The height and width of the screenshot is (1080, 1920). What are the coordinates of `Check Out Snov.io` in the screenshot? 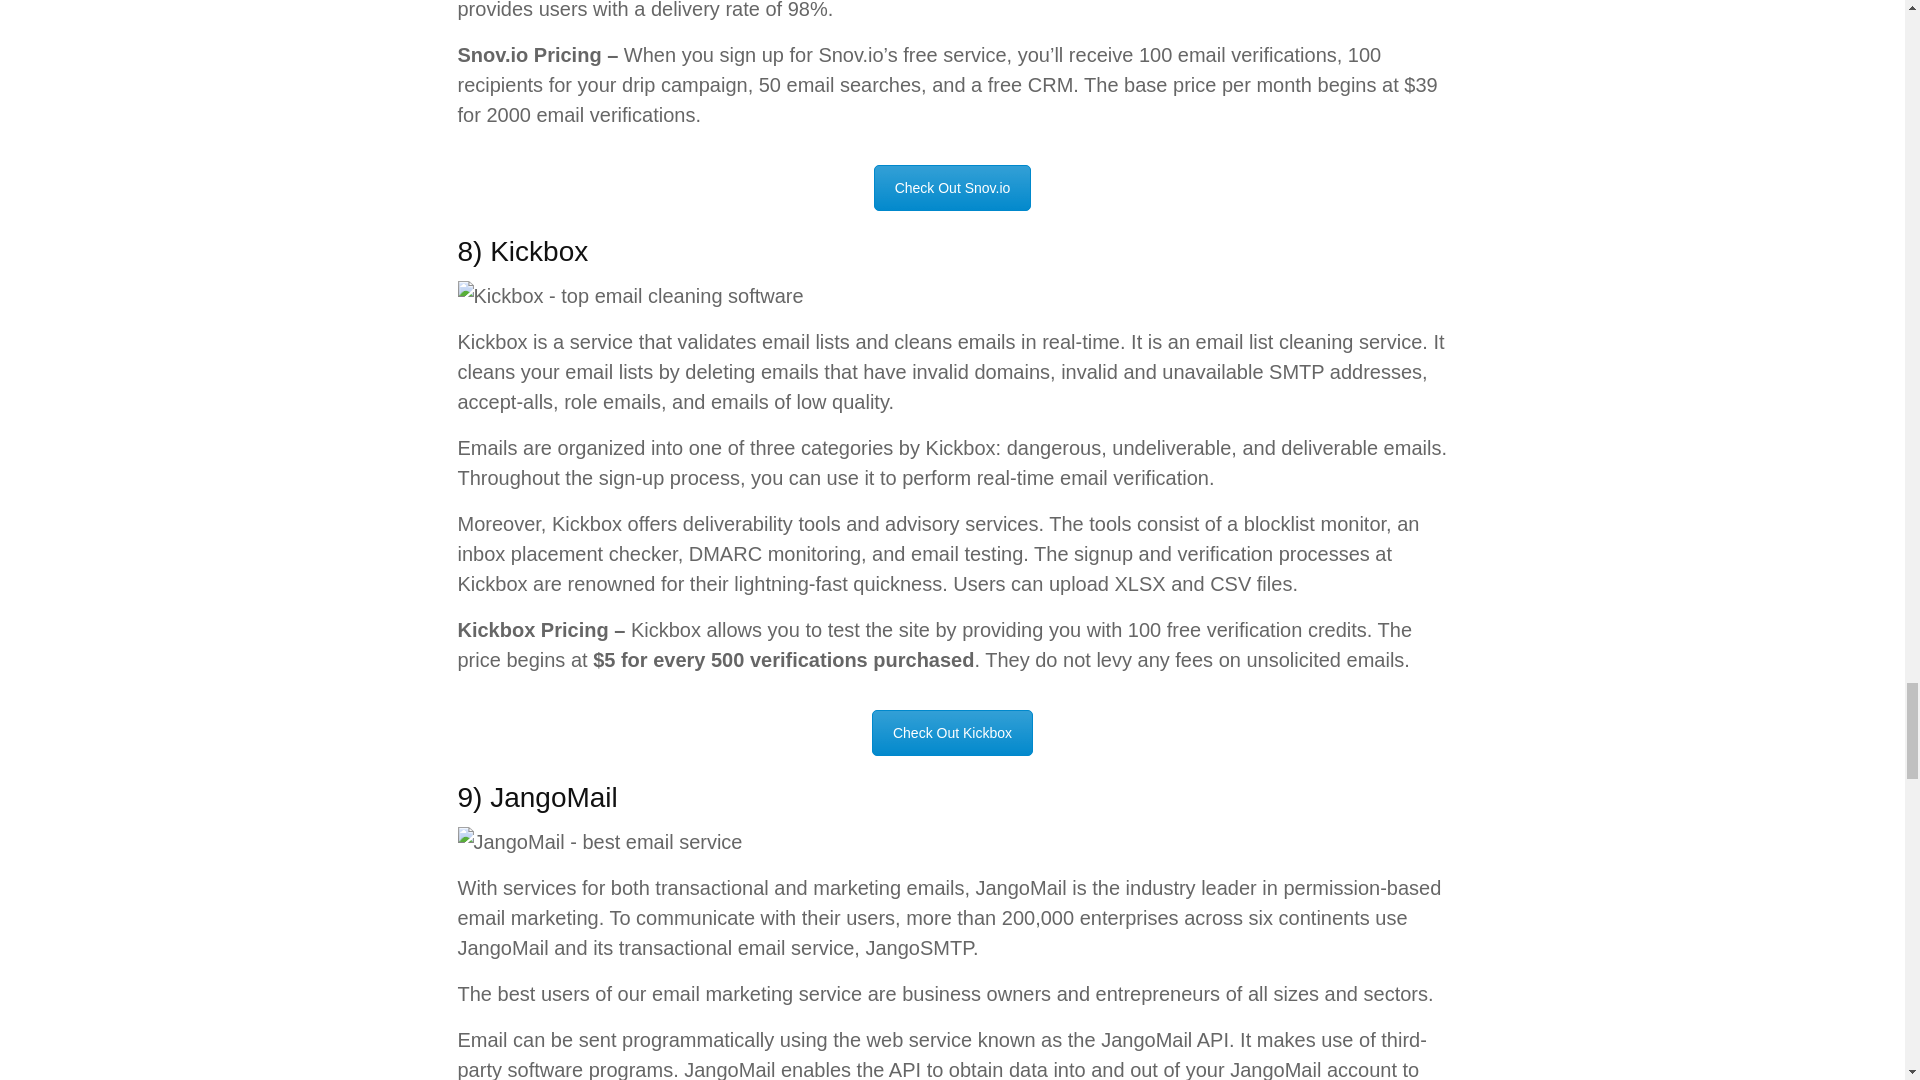 It's located at (952, 188).